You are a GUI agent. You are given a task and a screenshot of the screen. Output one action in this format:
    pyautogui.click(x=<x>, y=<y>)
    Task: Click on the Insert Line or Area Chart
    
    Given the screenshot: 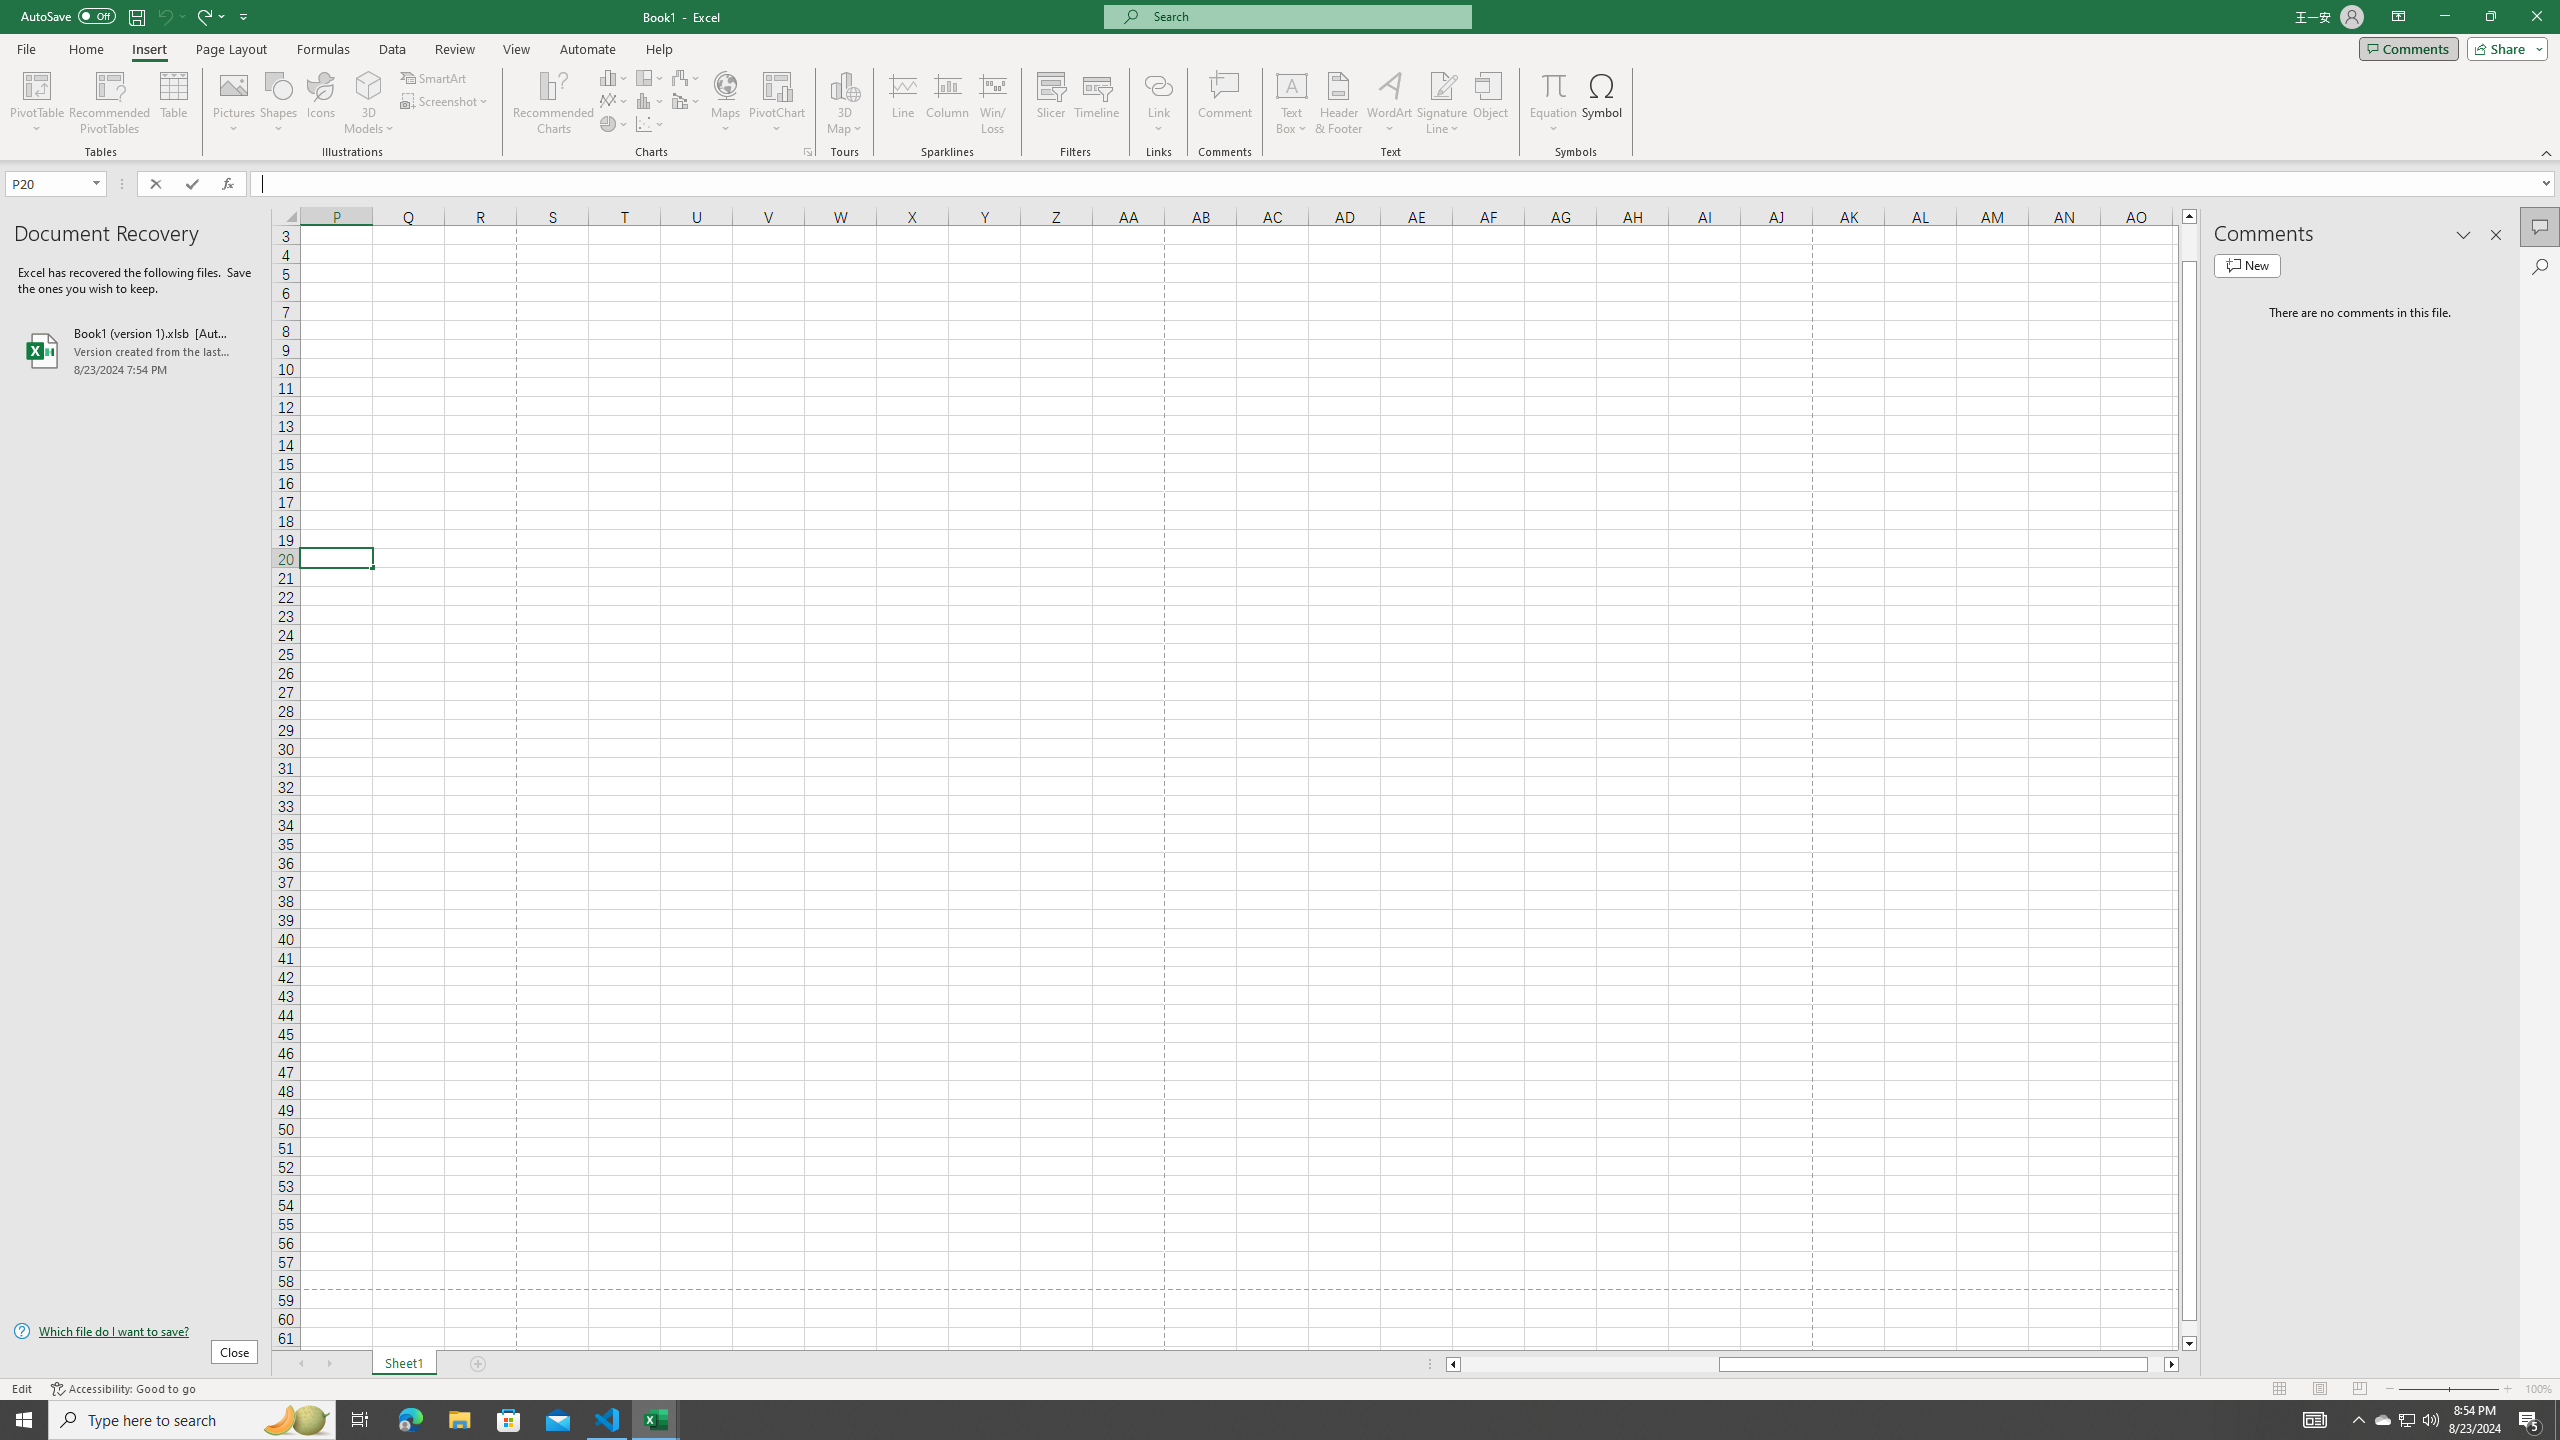 What is the action you would take?
    pyautogui.click(x=614, y=100)
    